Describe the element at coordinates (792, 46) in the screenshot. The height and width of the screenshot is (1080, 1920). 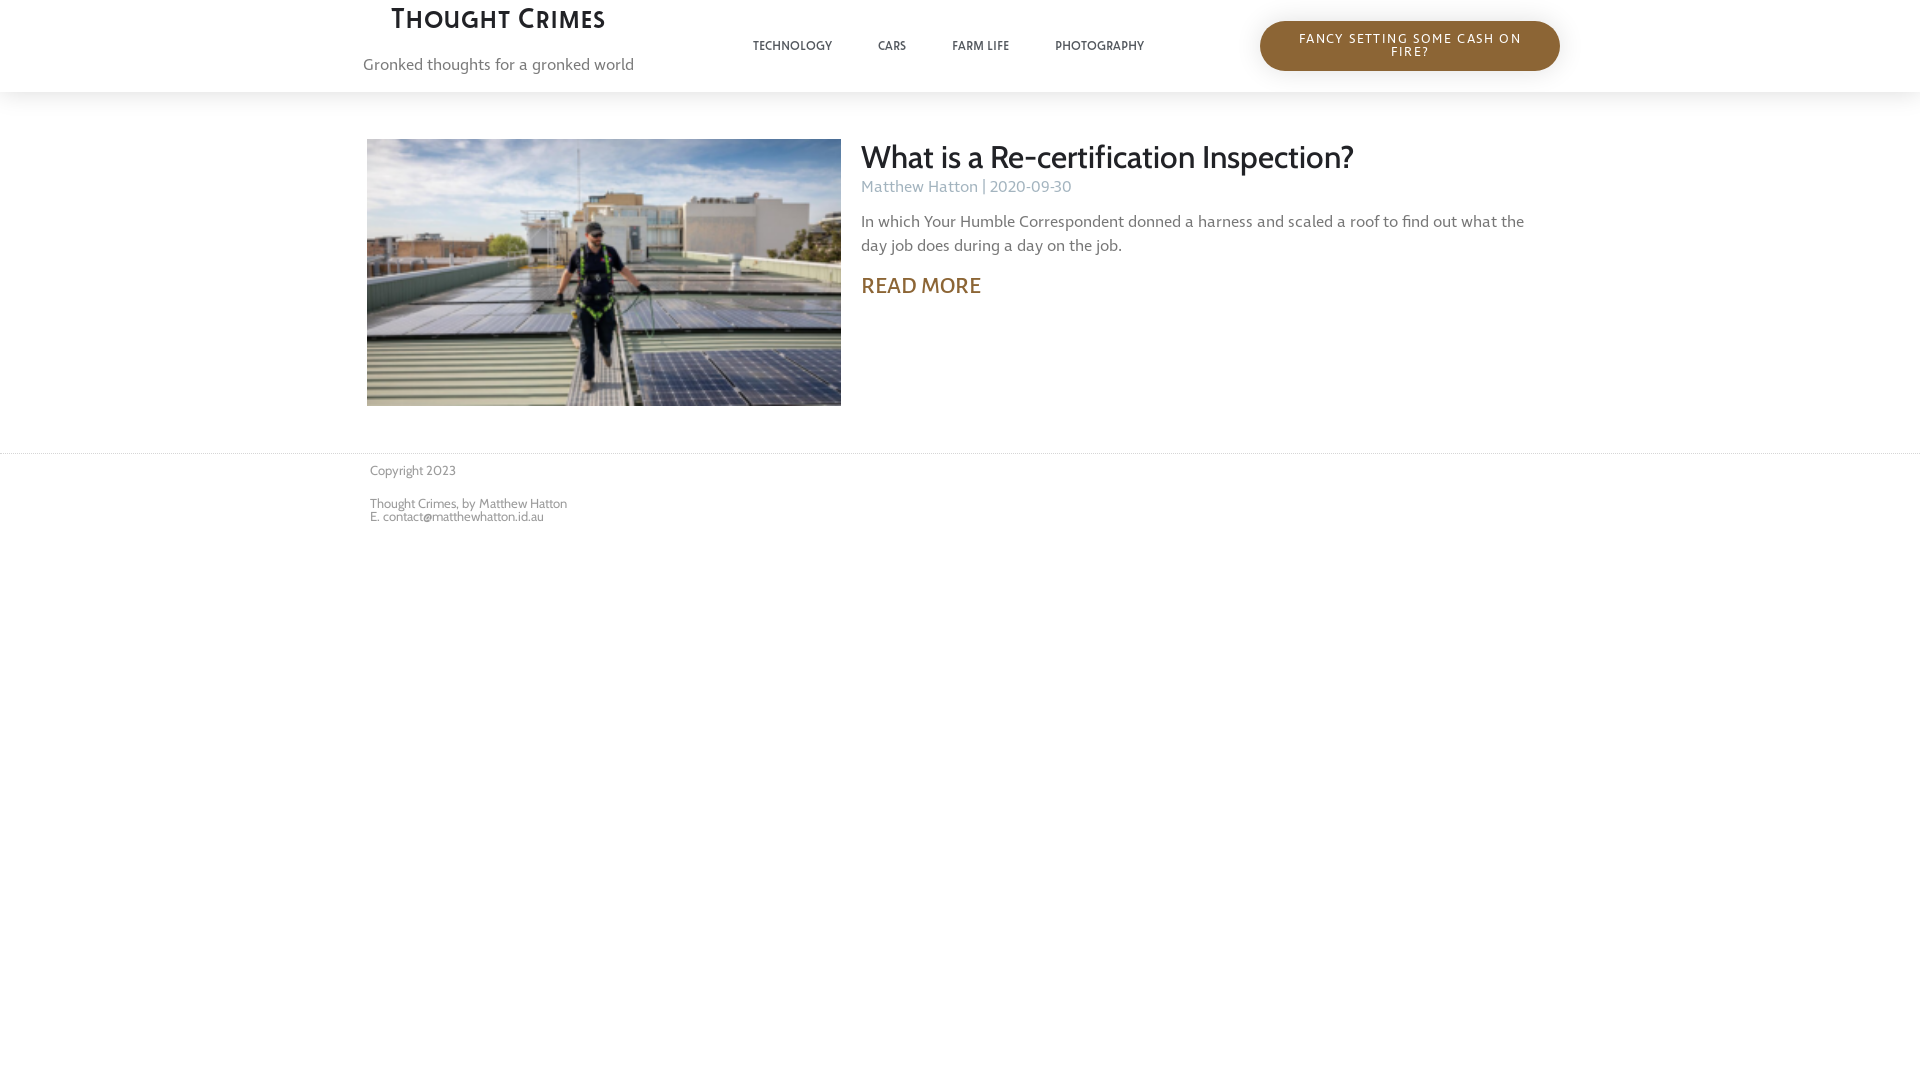
I see `TECHNOLOGY` at that location.